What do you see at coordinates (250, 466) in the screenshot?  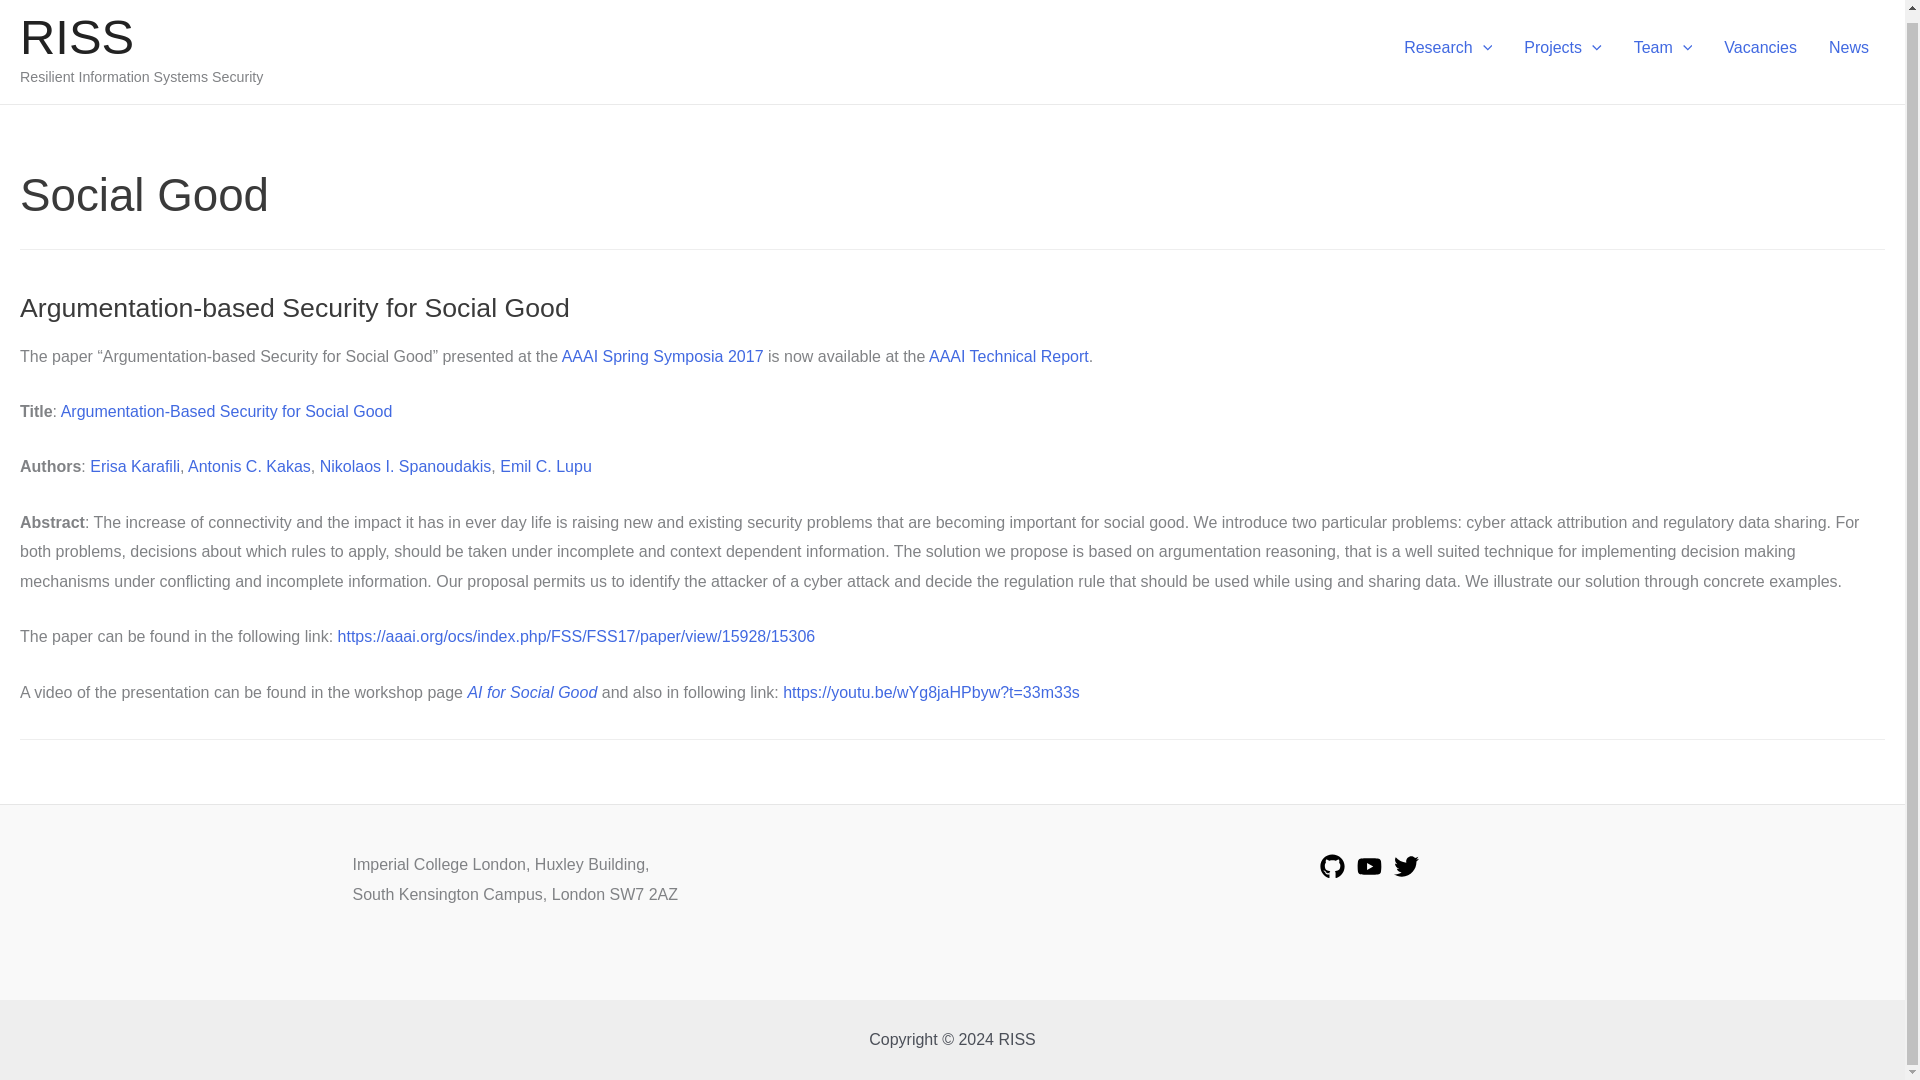 I see `Antonis C. Kakas` at bounding box center [250, 466].